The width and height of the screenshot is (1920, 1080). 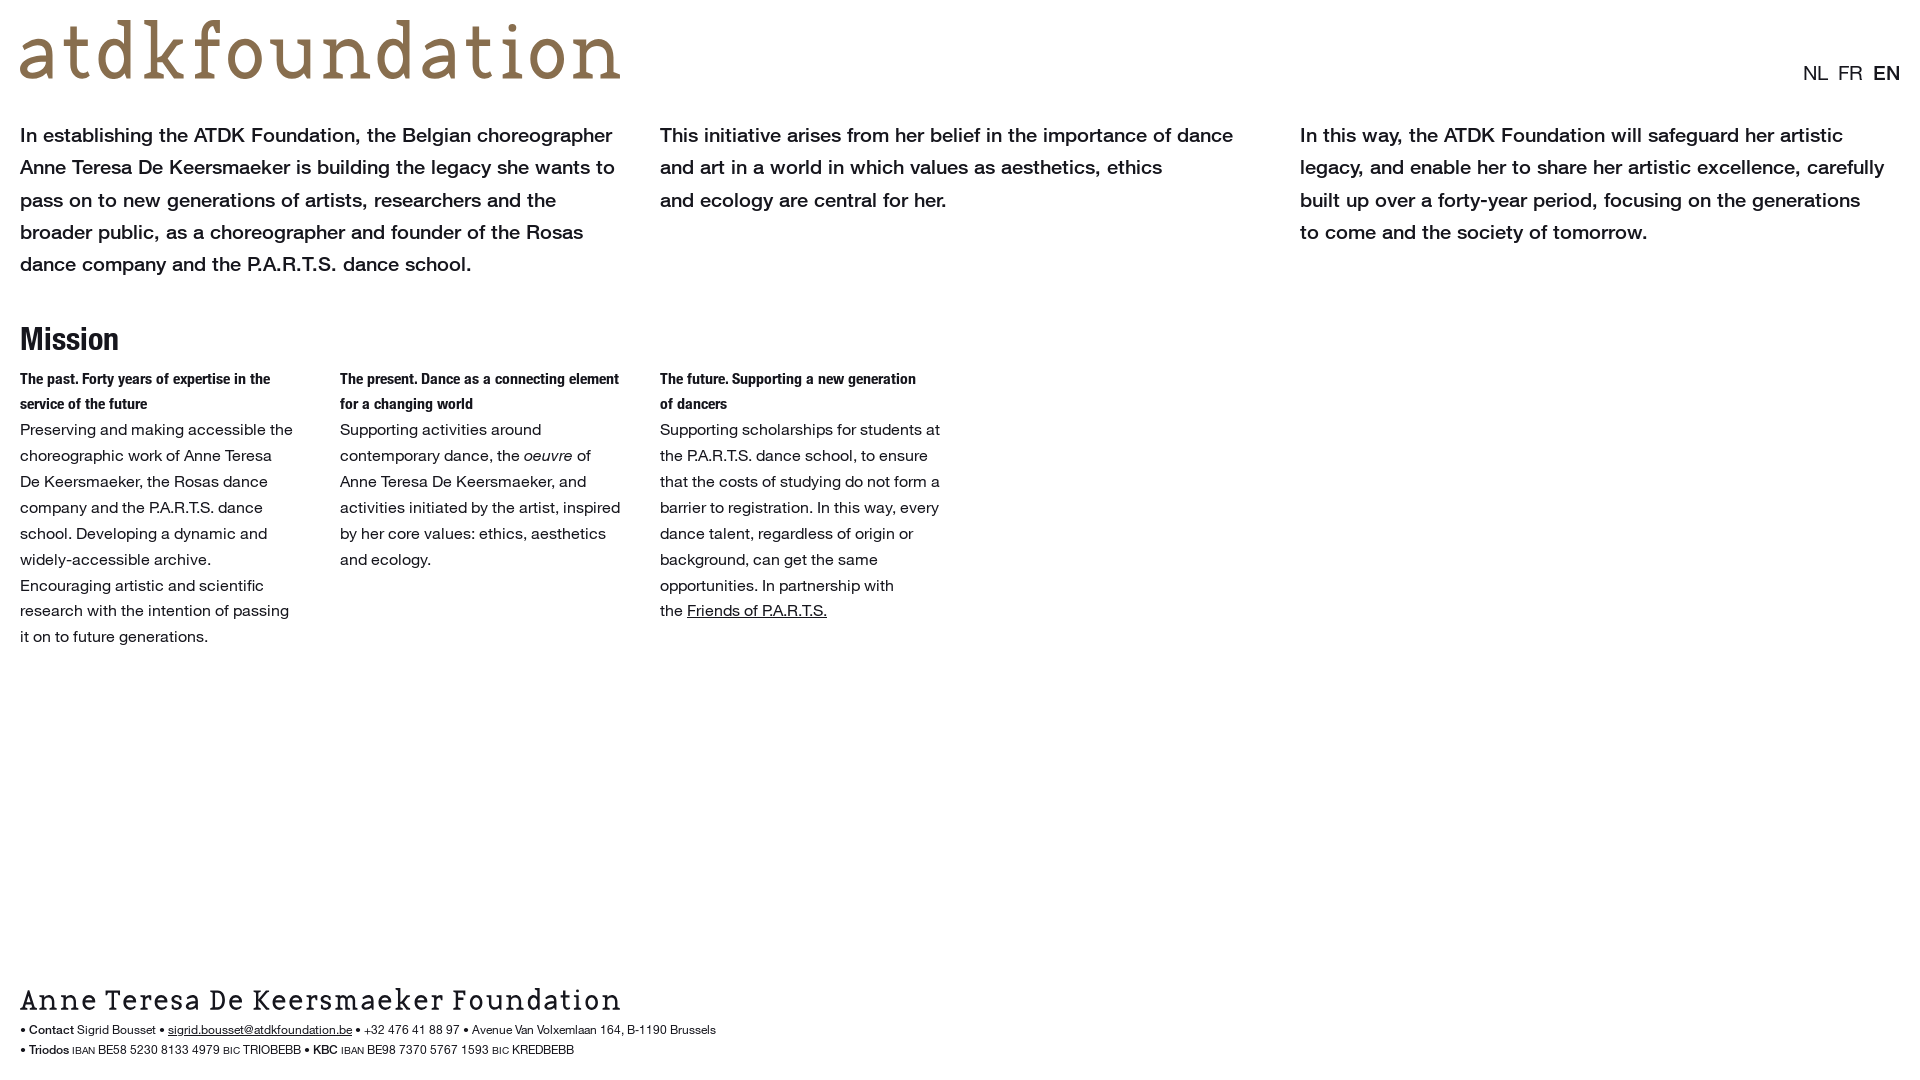 I want to click on EN, so click(x=1886, y=73).